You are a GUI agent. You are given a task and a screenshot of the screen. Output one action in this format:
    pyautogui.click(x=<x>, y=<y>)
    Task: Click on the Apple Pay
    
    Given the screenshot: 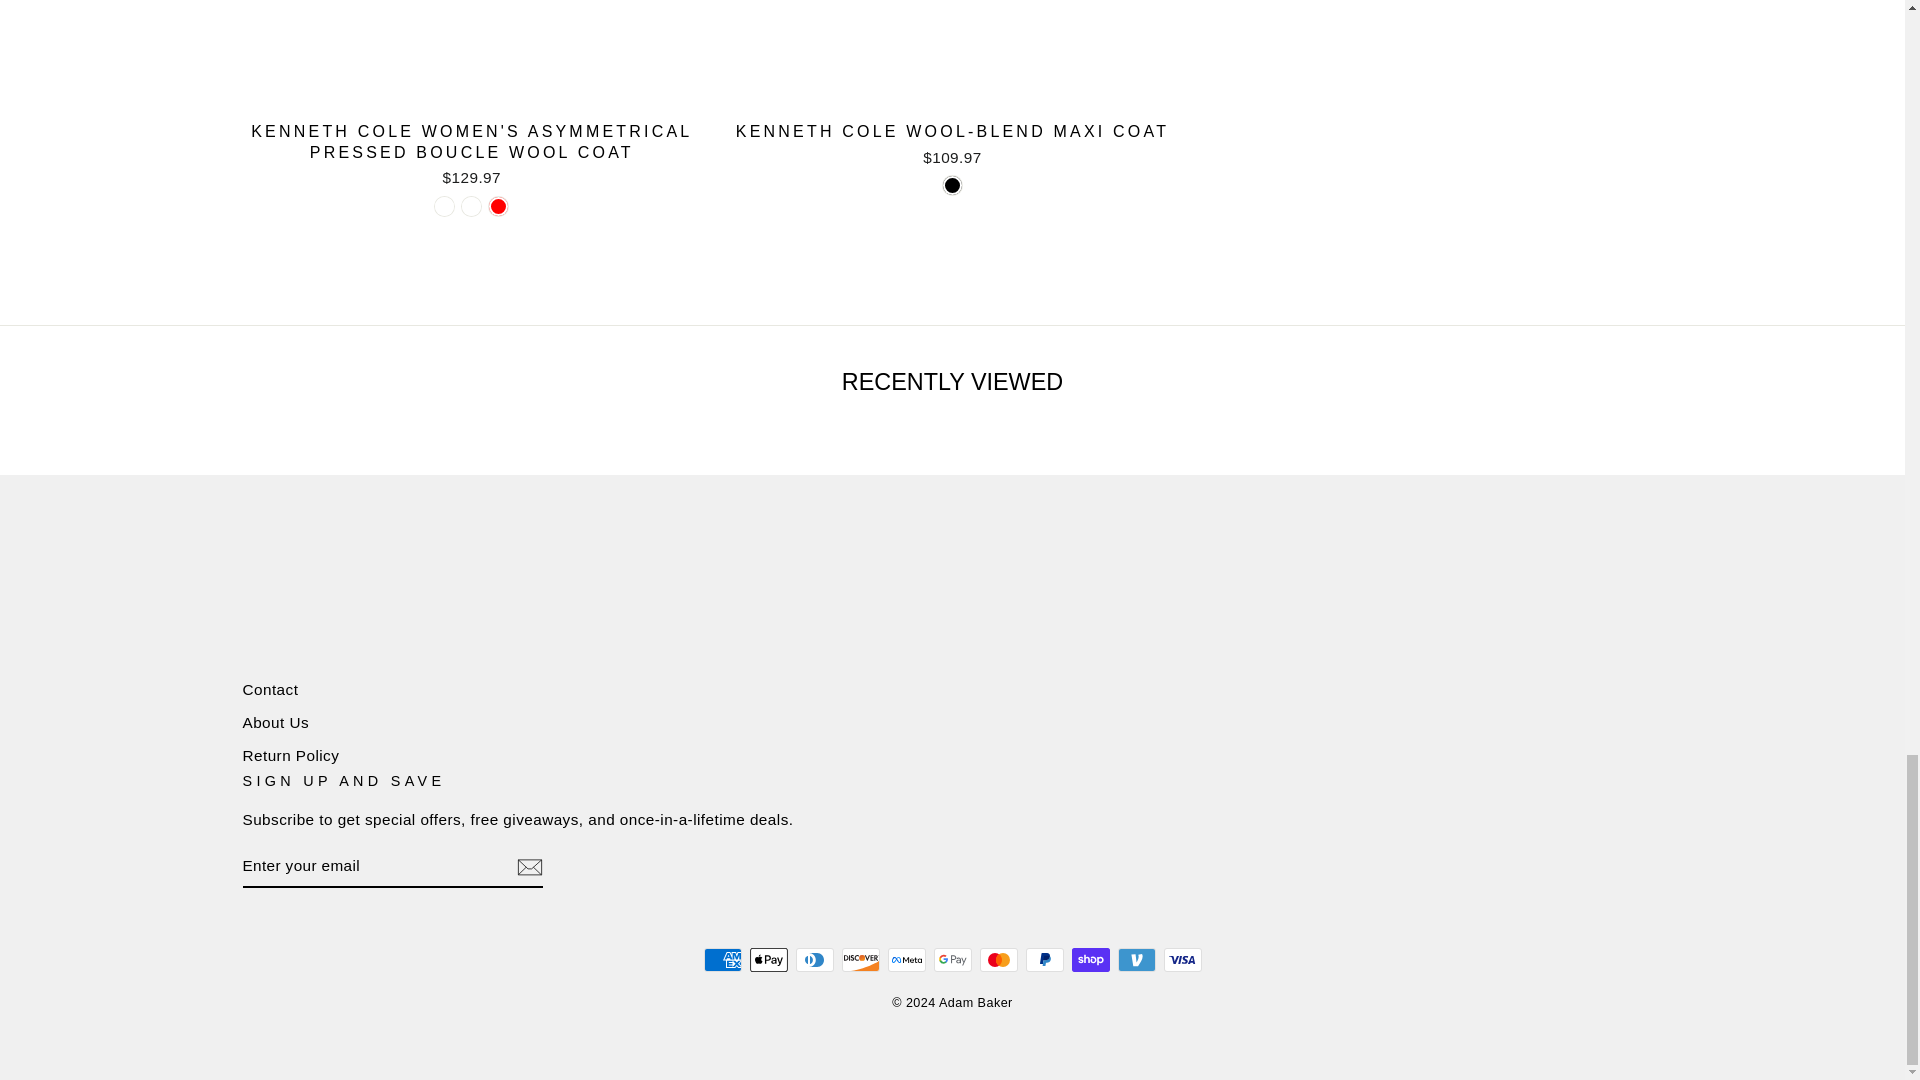 What is the action you would take?
    pyautogui.click(x=768, y=960)
    